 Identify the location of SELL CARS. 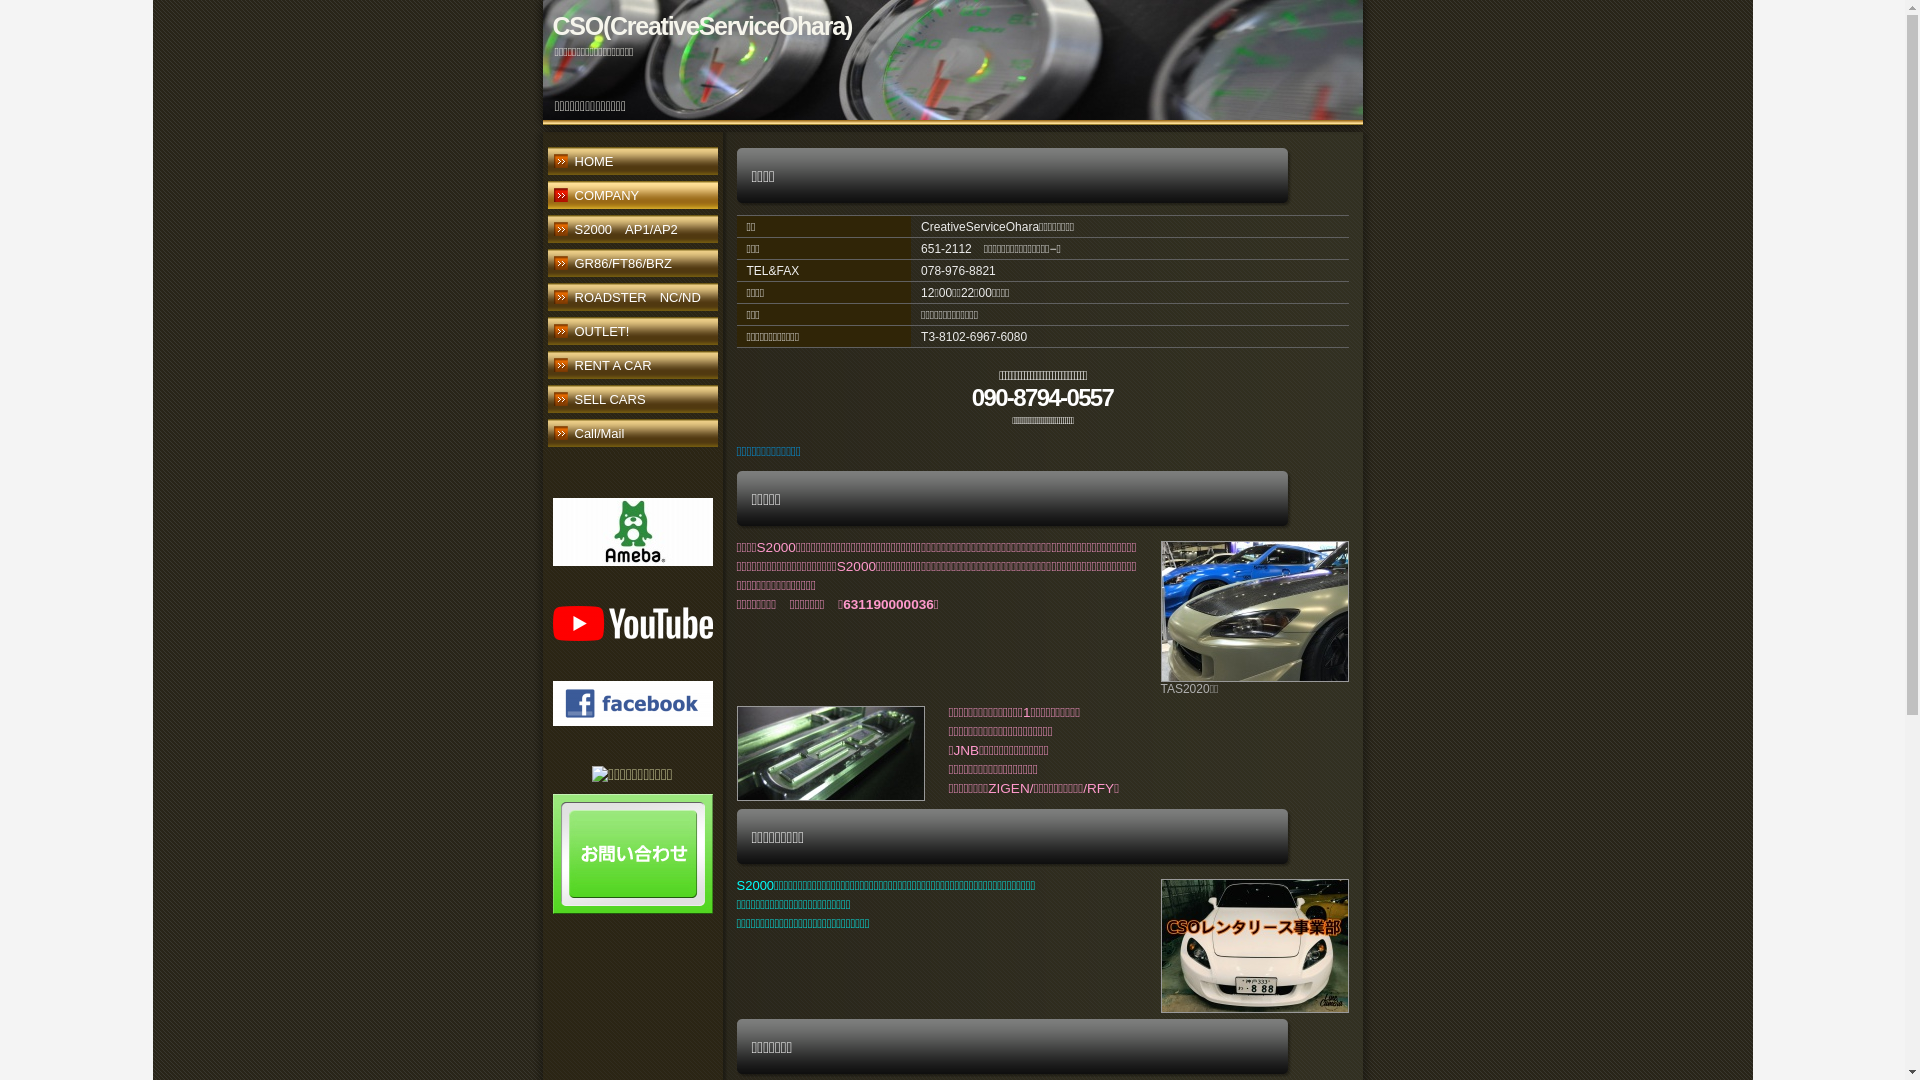
(632, 402).